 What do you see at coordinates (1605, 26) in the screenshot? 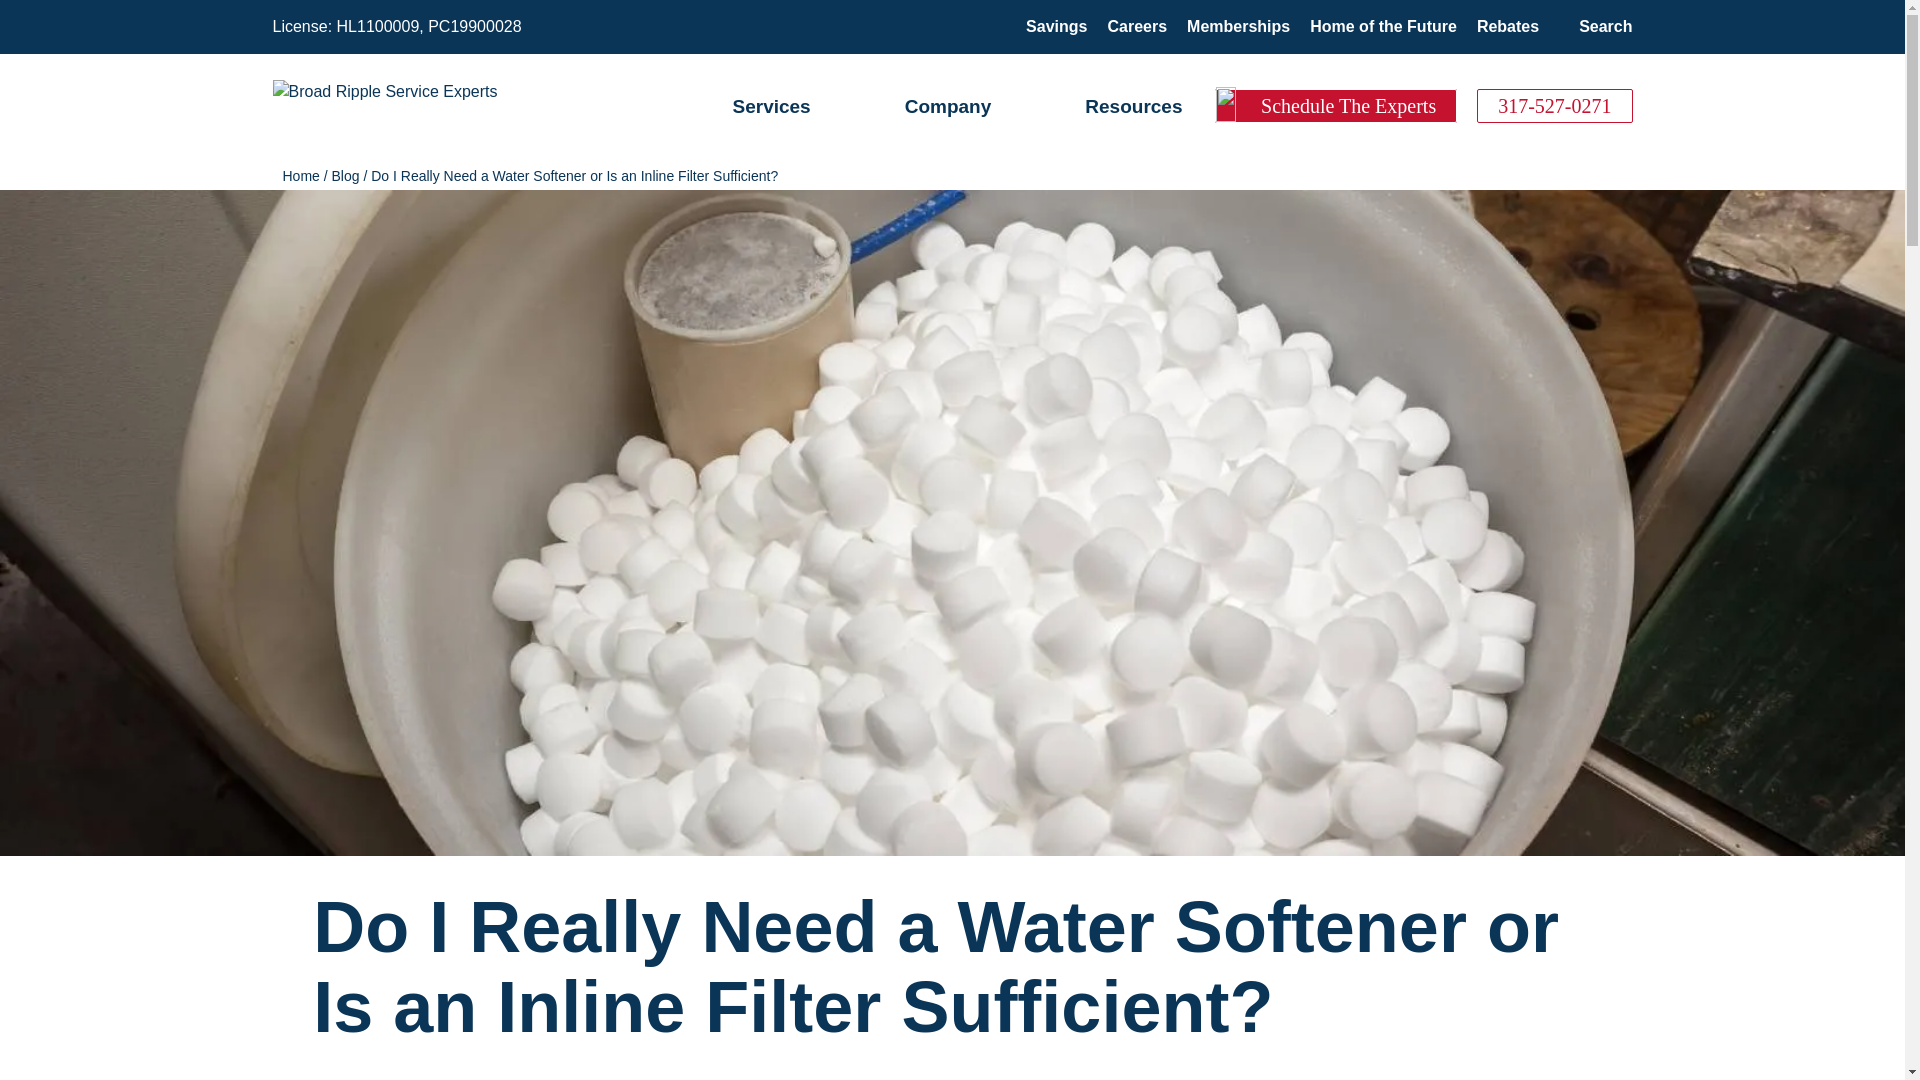
I see `Search` at bounding box center [1605, 26].